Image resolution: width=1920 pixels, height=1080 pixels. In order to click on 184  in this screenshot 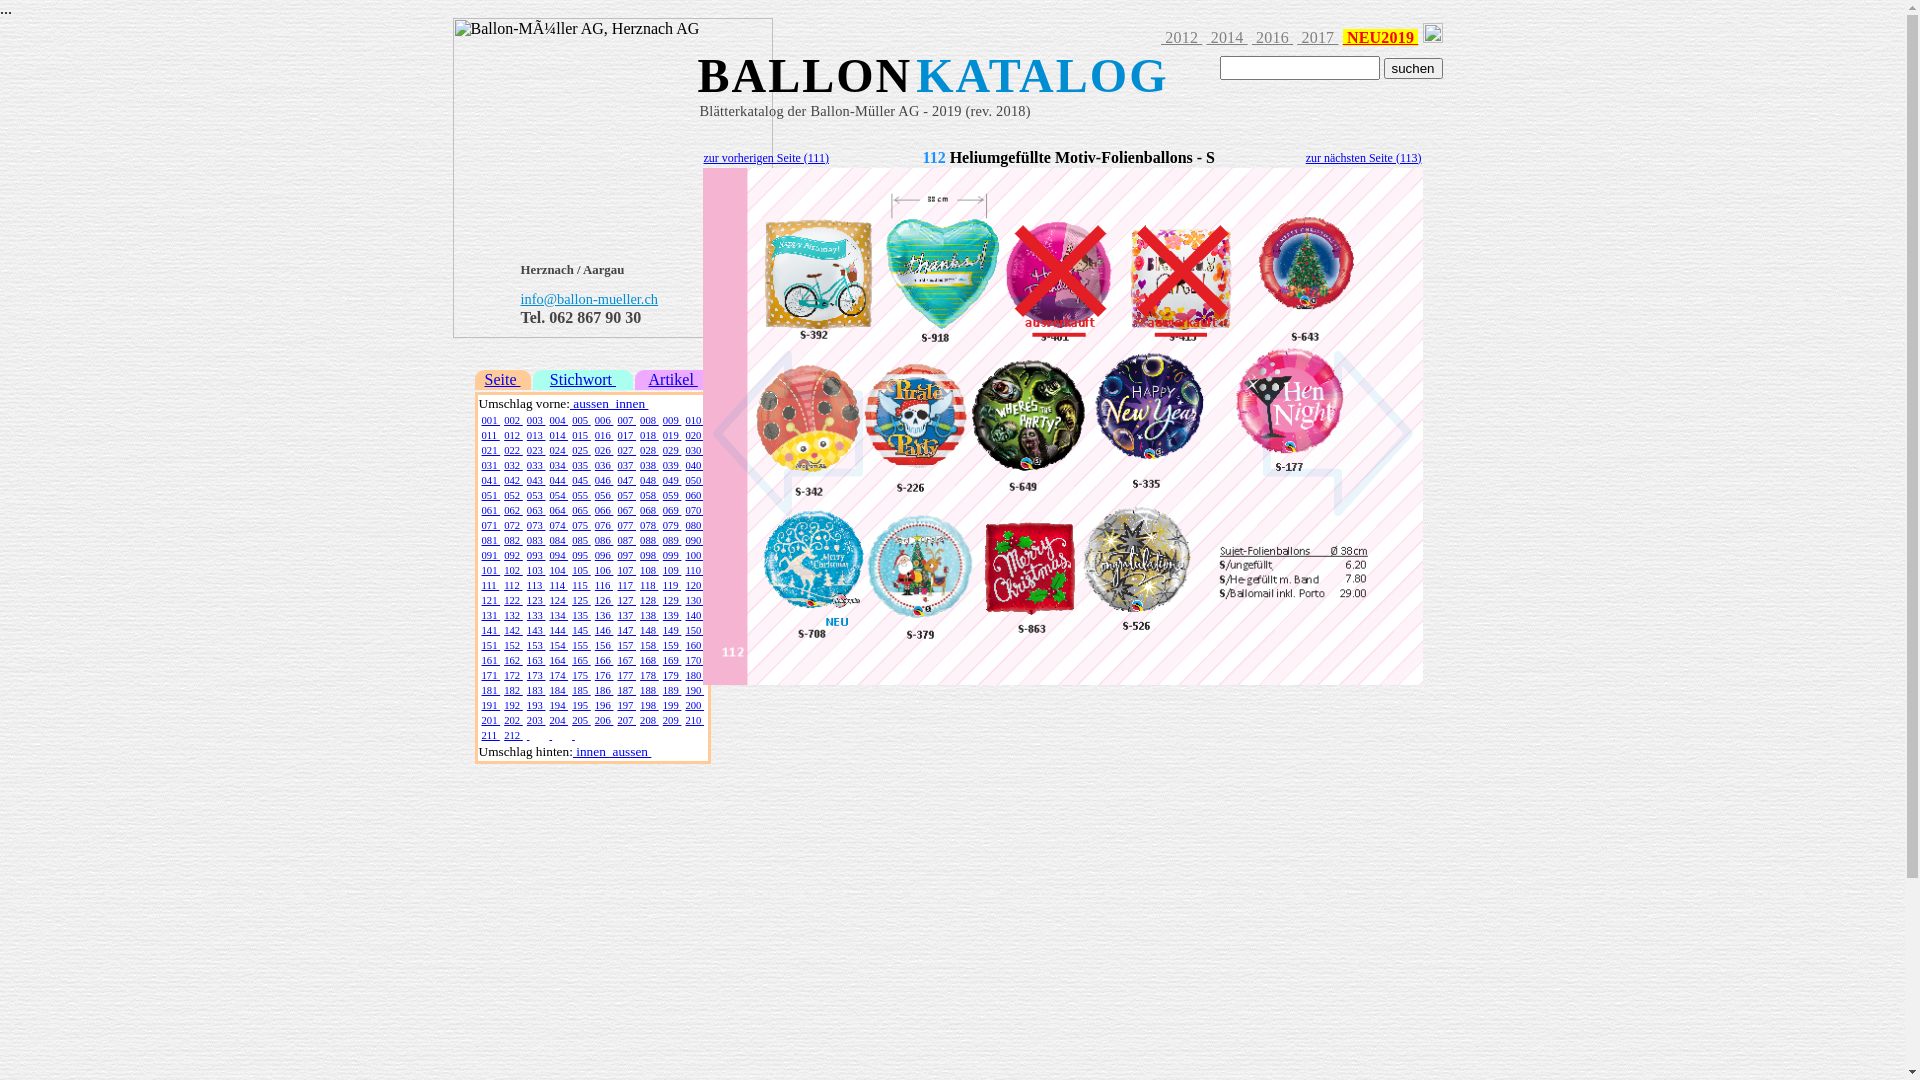, I will do `click(558, 690)`.